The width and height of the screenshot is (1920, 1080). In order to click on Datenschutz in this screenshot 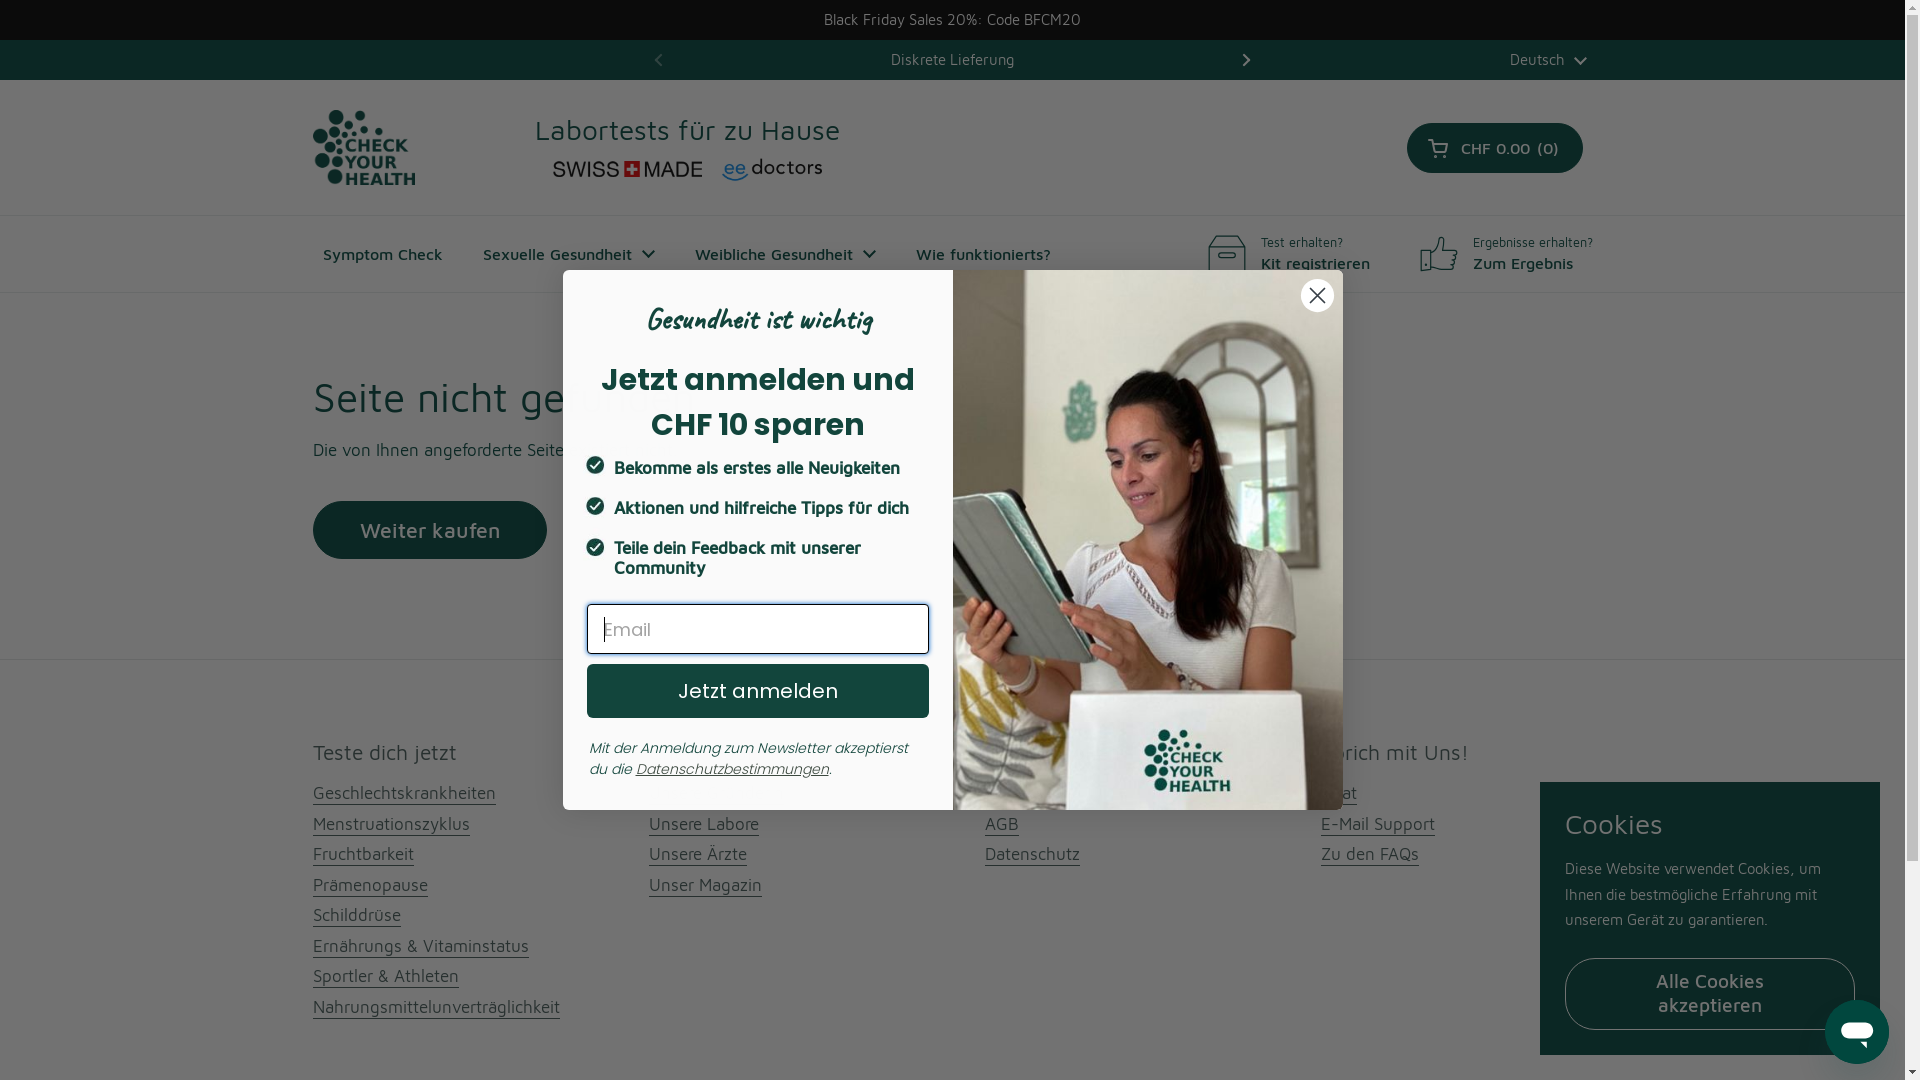, I will do `click(1031, 855)`.